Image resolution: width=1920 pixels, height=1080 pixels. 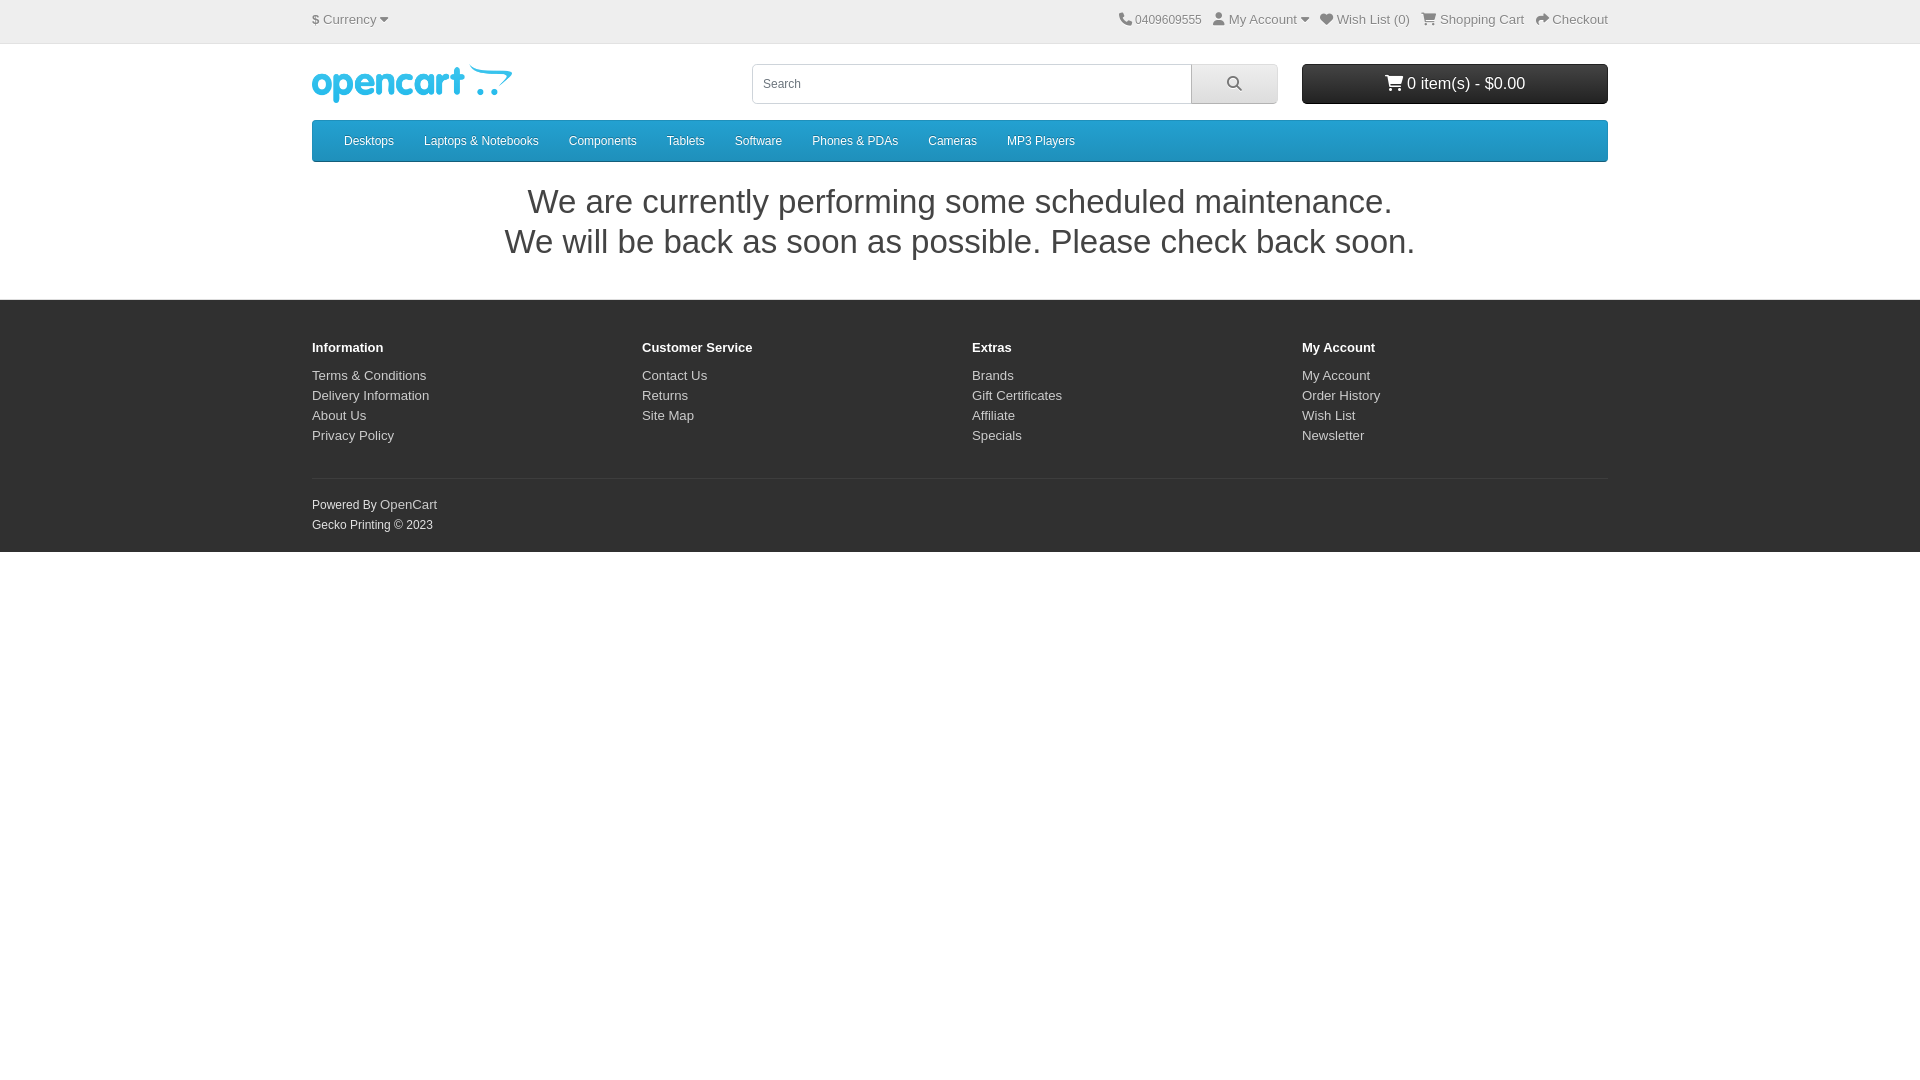 What do you see at coordinates (1472, 20) in the screenshot?
I see `Shopping Cart` at bounding box center [1472, 20].